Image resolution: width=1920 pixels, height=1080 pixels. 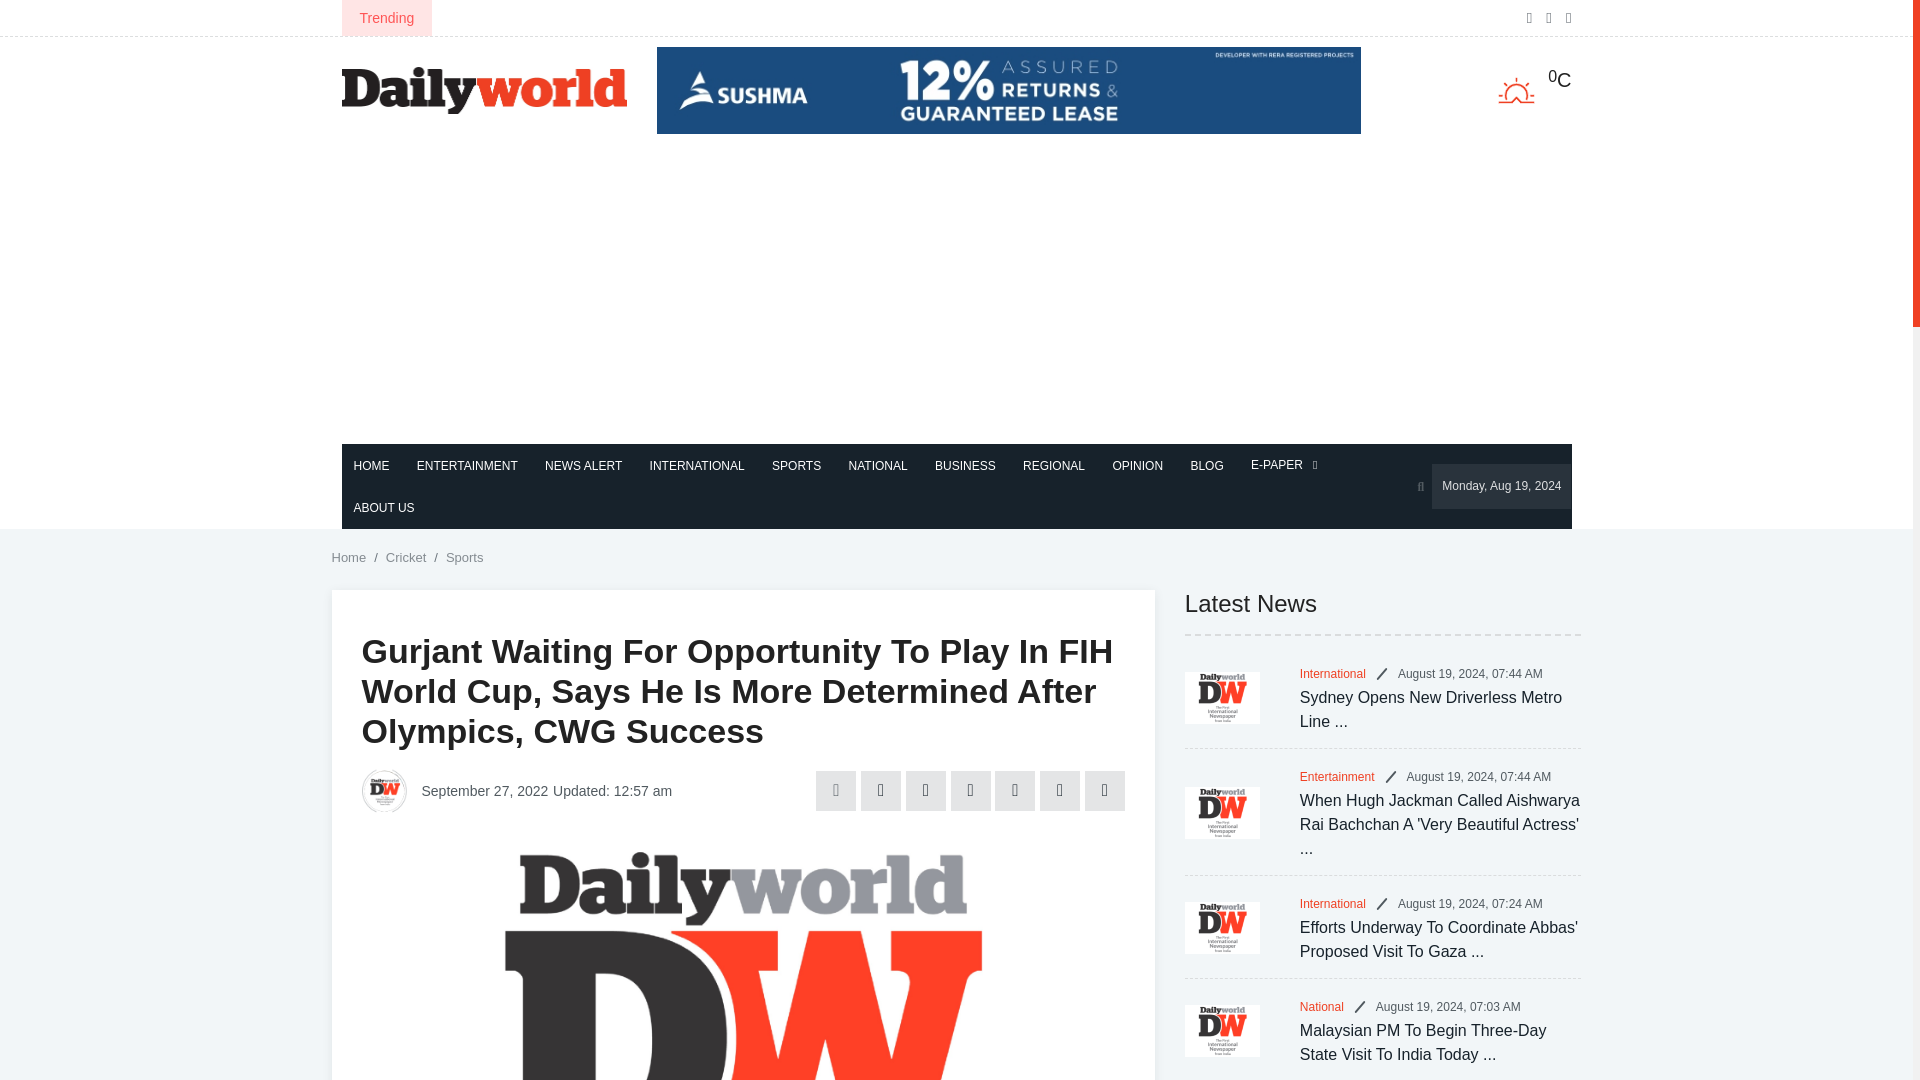 I want to click on ABOUT US, so click(x=384, y=508).